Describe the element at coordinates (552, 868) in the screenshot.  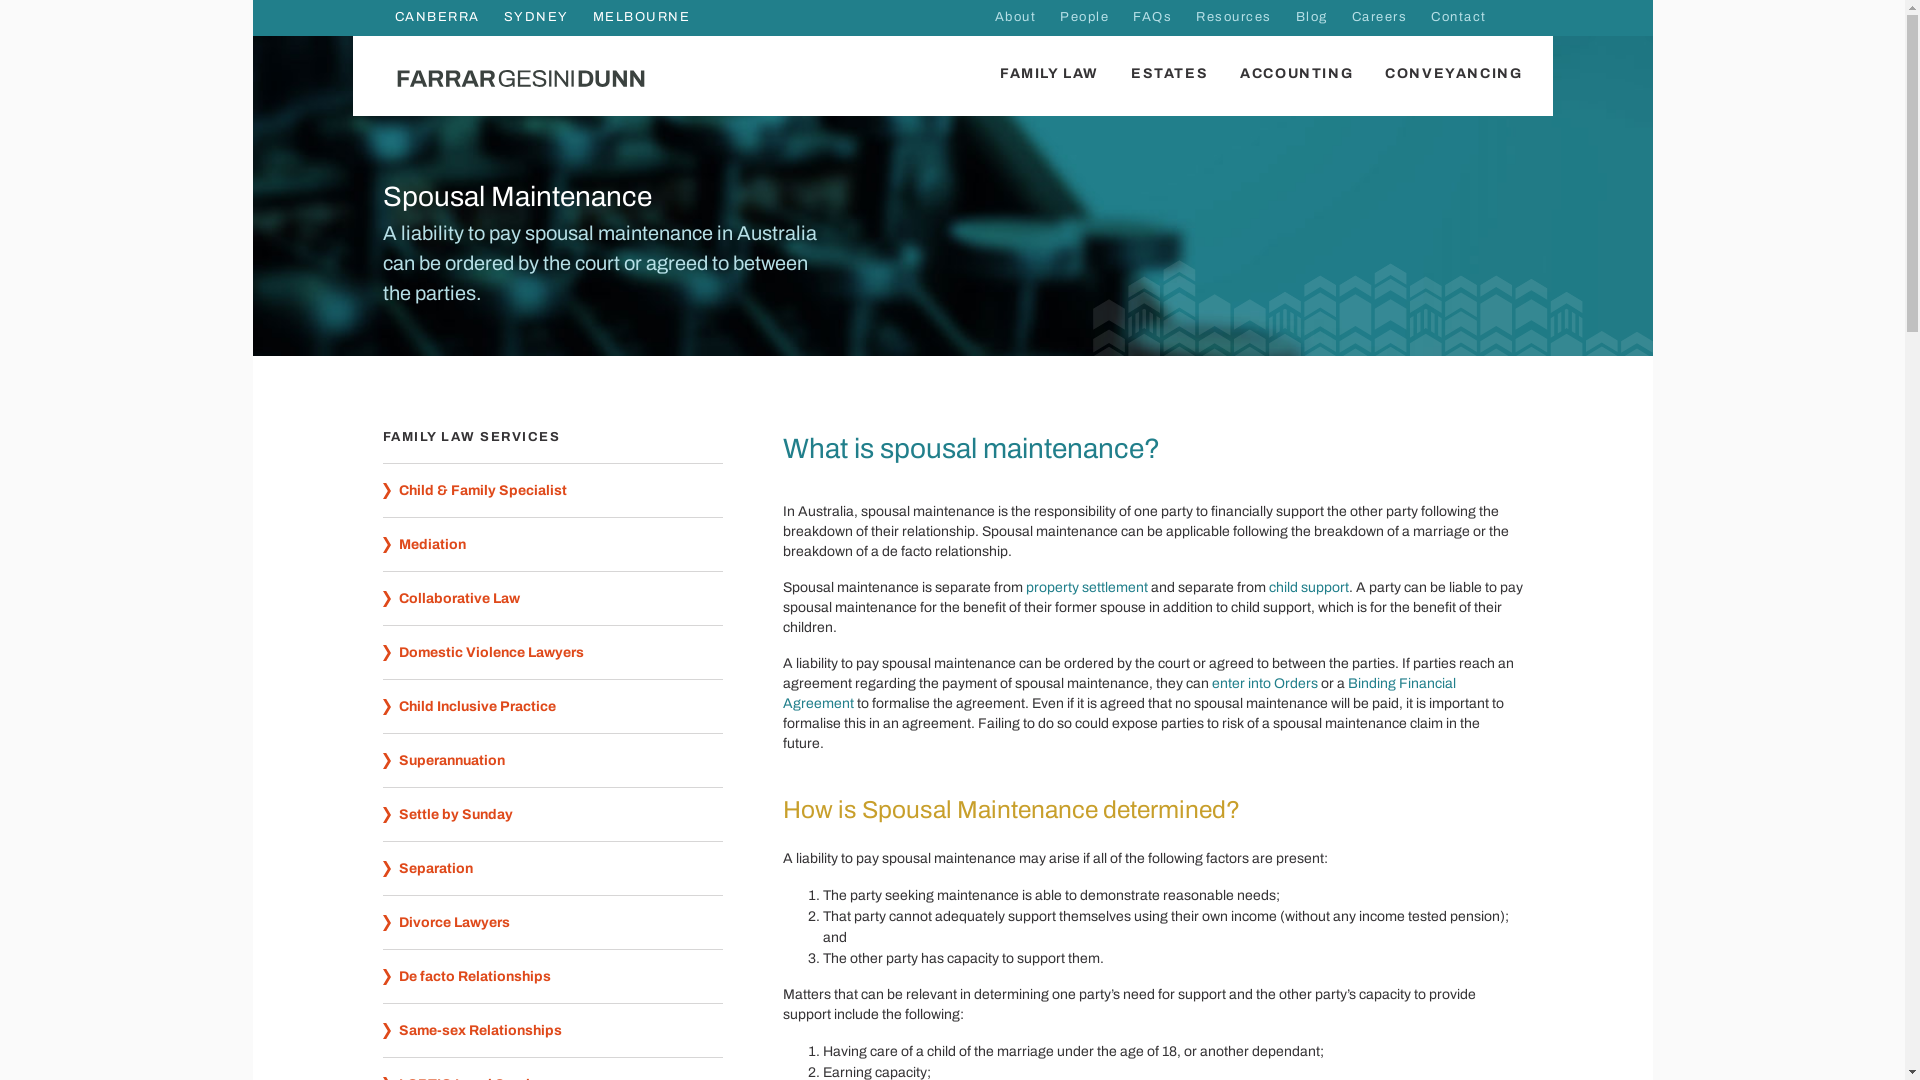
I see `Separation` at that location.